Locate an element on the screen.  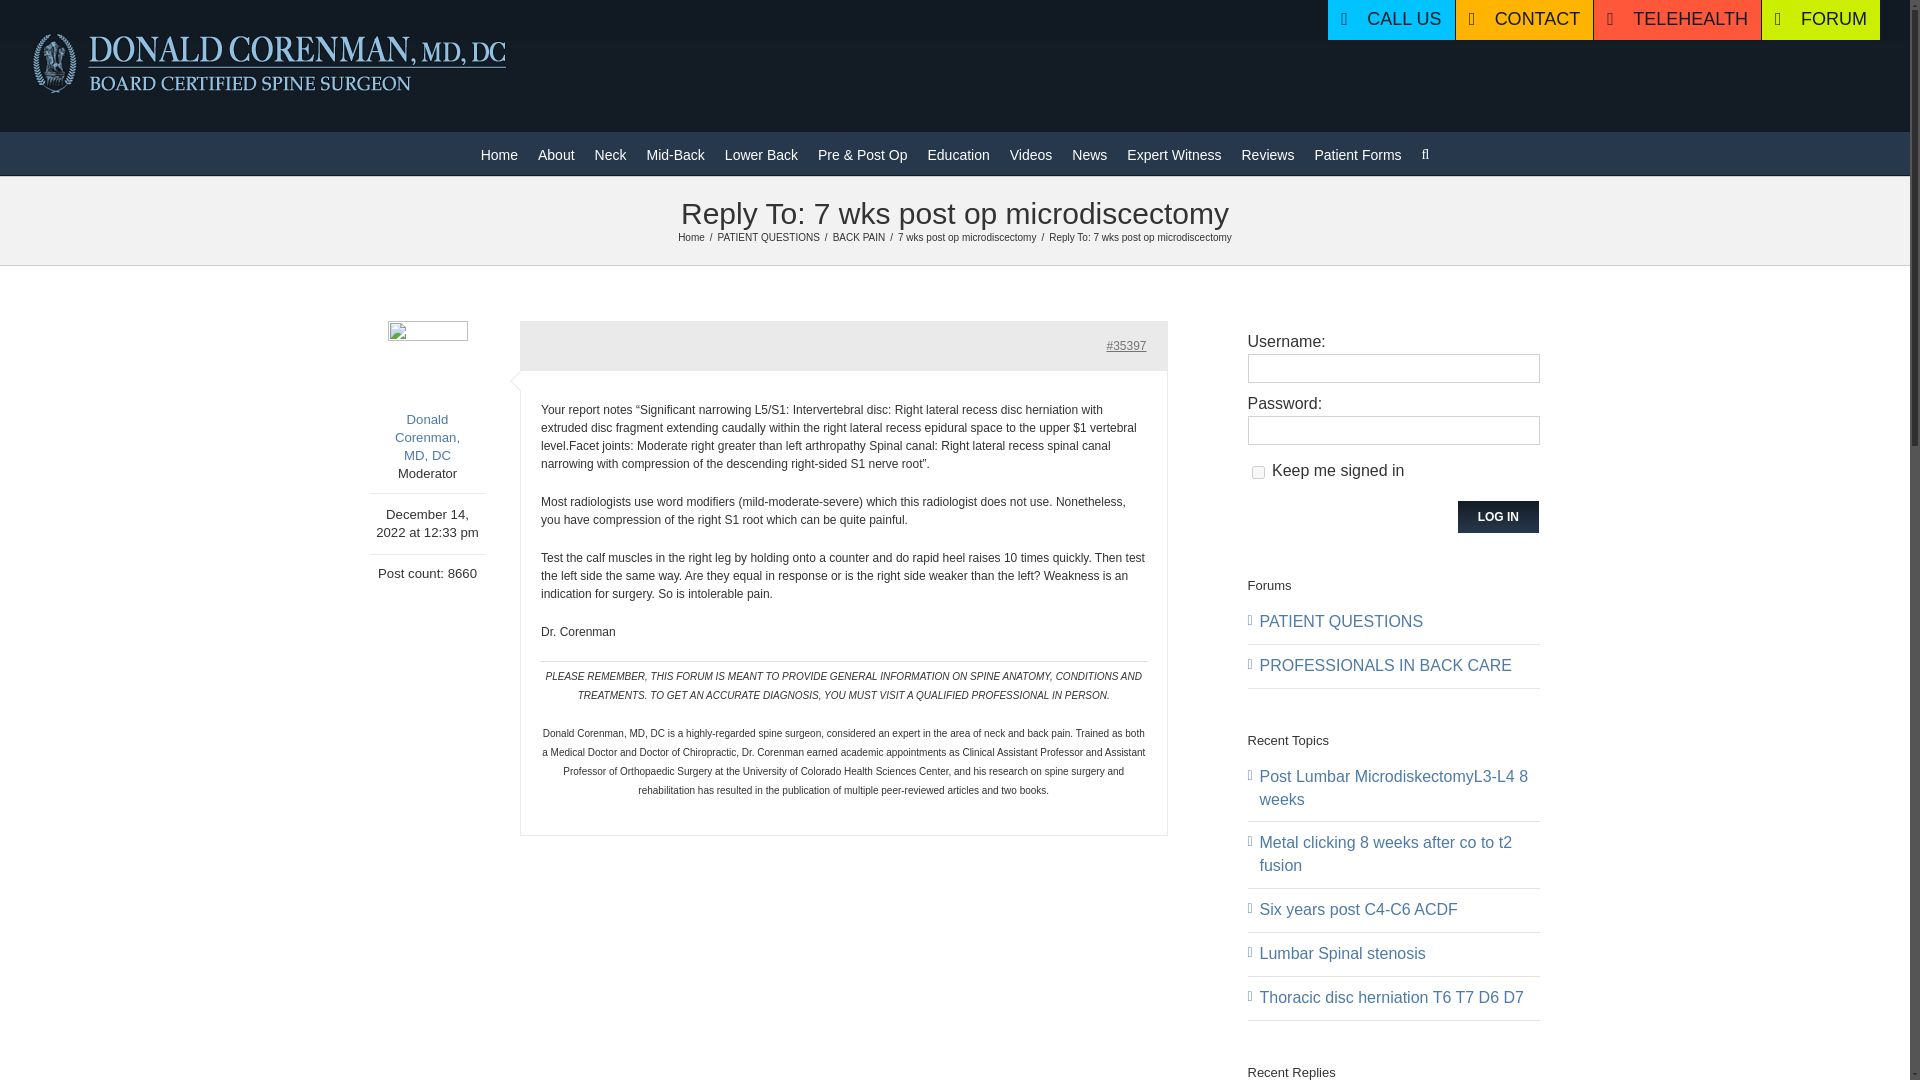
Mid-Back is located at coordinates (674, 152).